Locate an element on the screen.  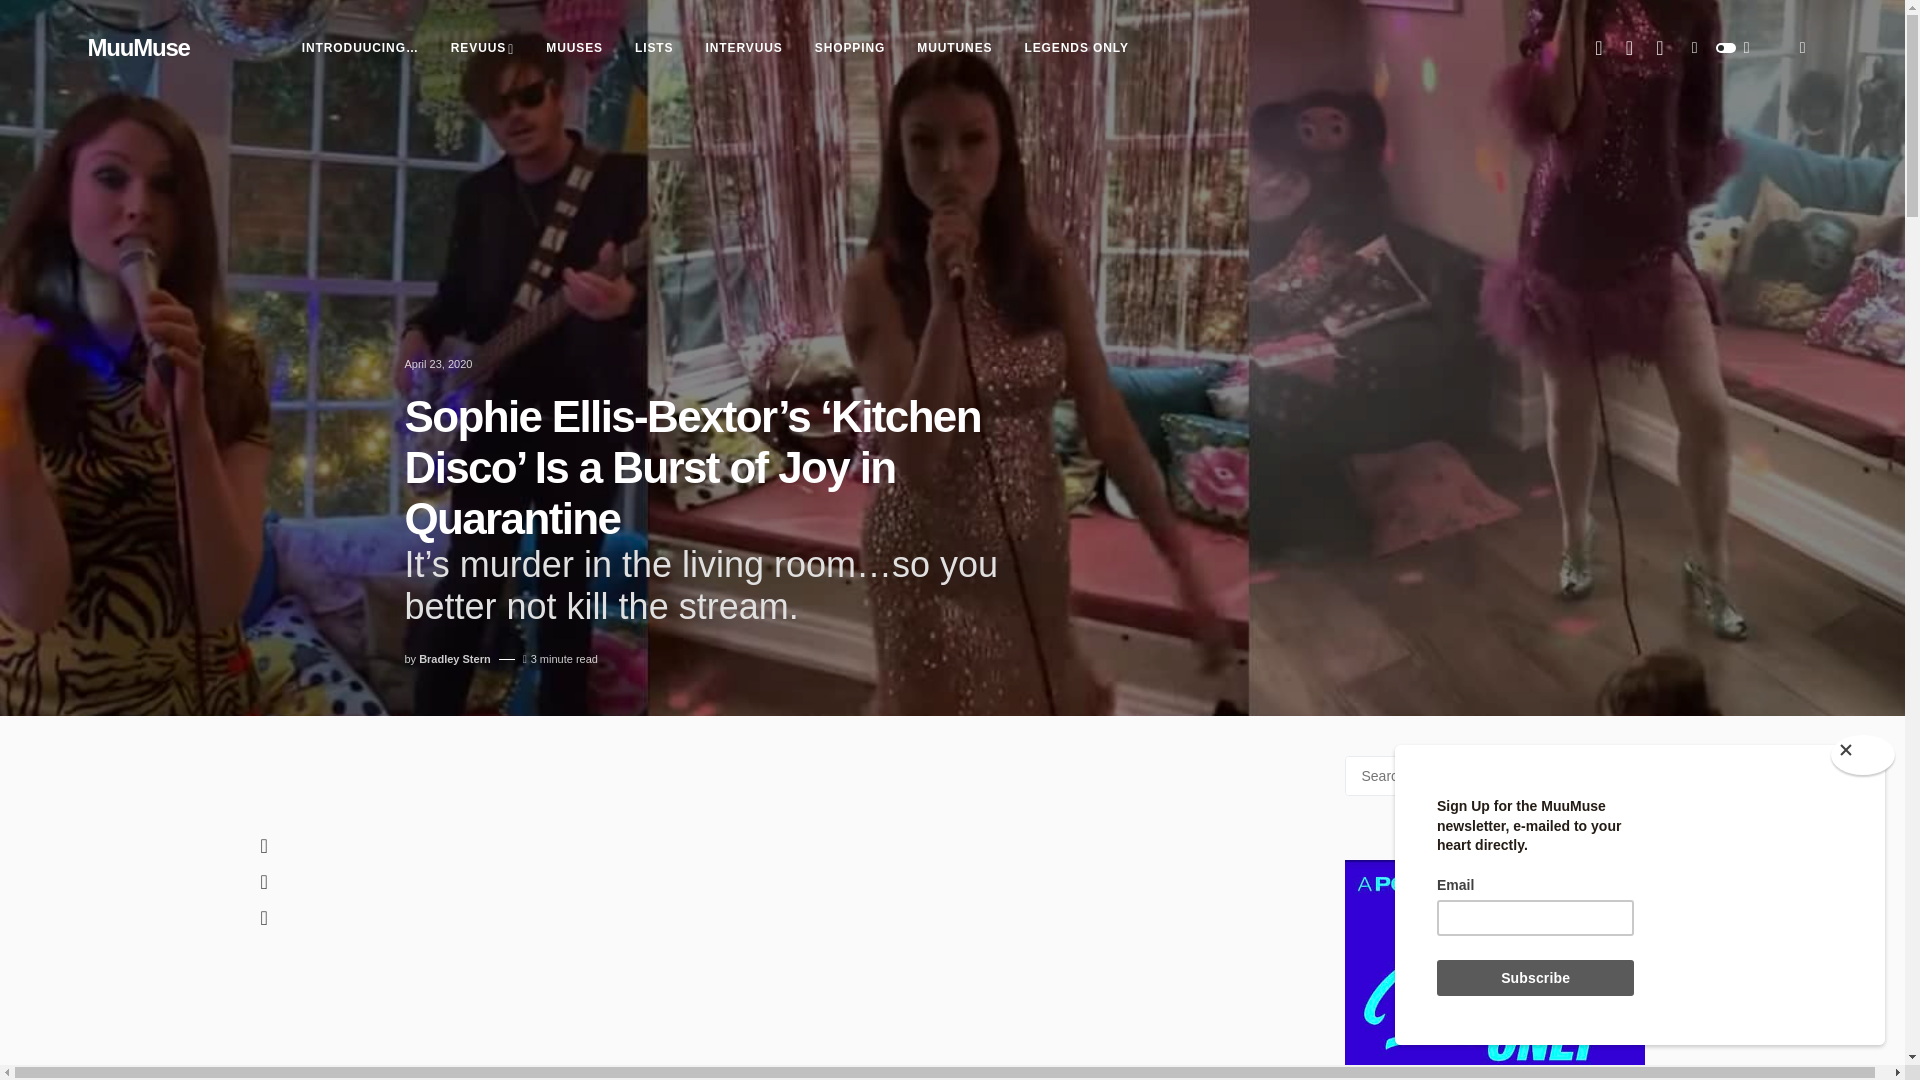
MuuMuse is located at coordinates (139, 48).